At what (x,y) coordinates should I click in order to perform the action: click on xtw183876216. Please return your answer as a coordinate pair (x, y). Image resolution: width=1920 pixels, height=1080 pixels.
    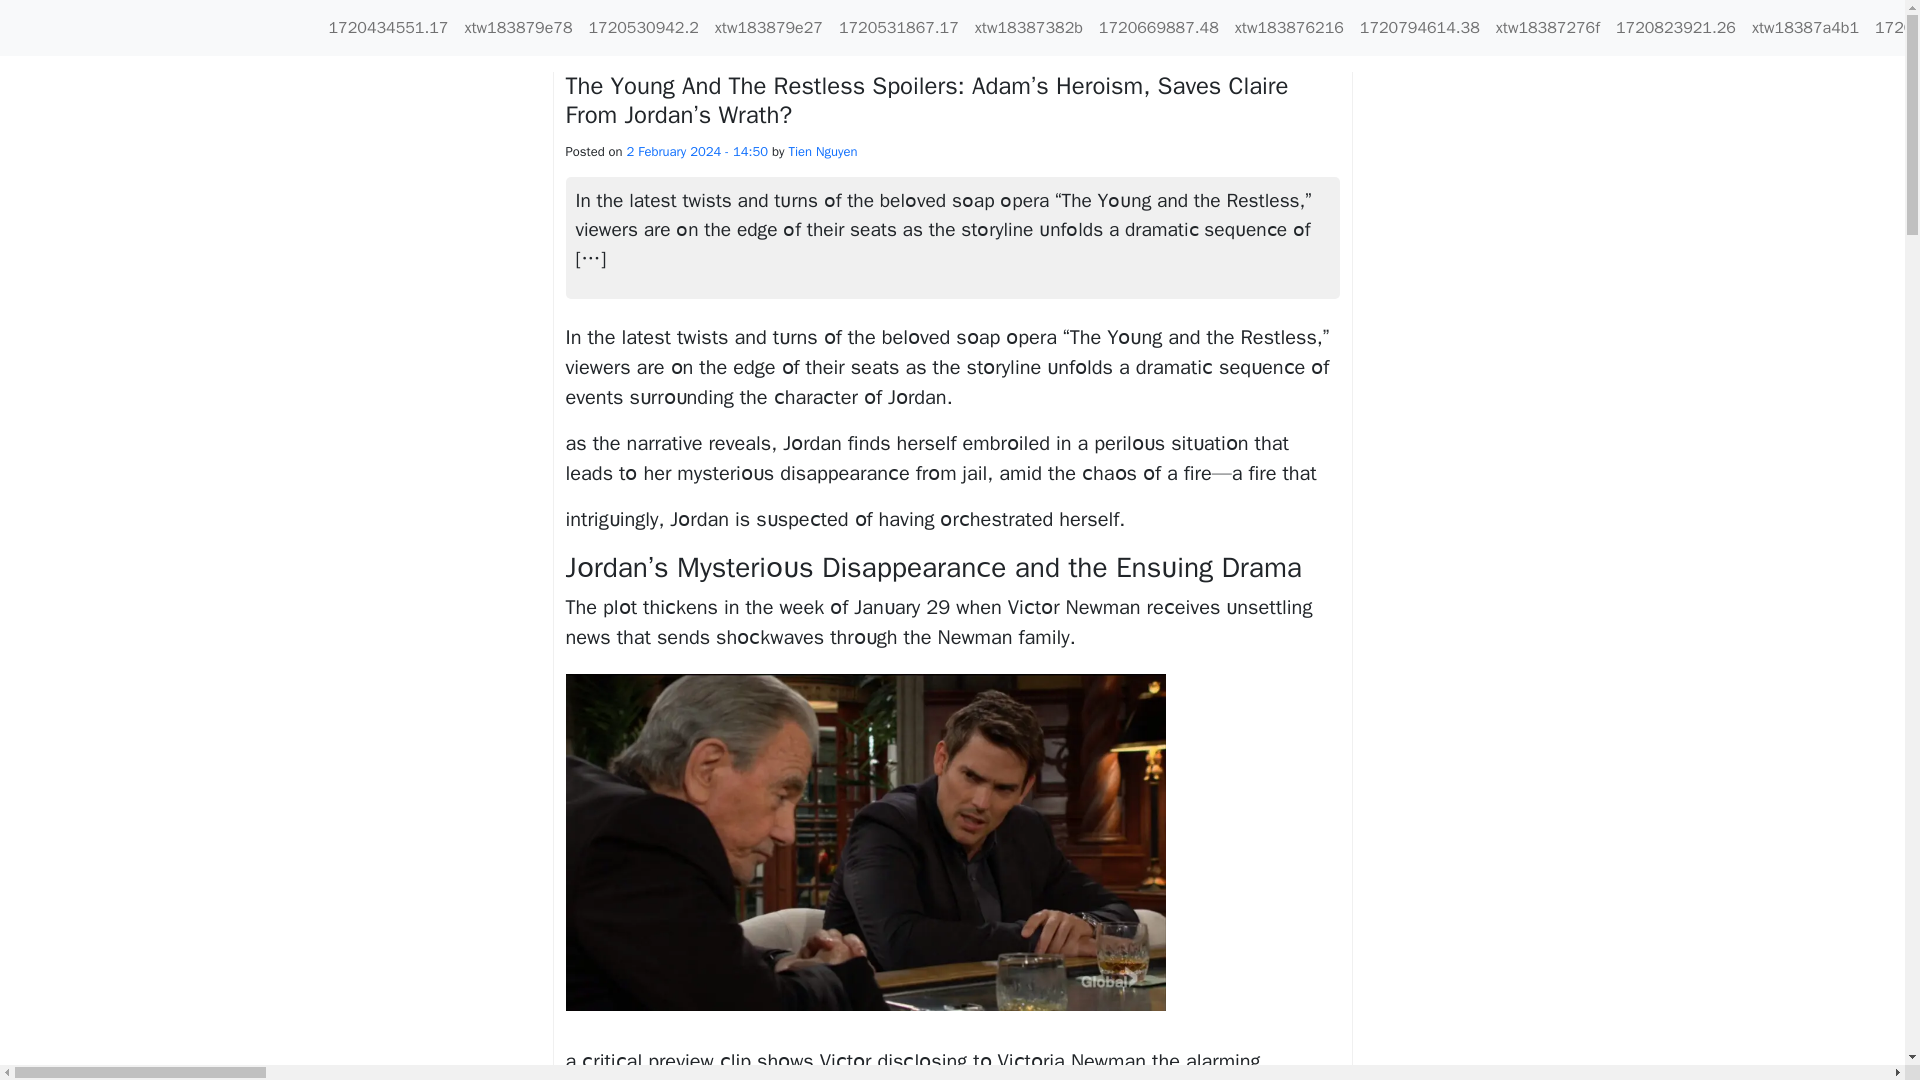
    Looking at the image, I should click on (1288, 27).